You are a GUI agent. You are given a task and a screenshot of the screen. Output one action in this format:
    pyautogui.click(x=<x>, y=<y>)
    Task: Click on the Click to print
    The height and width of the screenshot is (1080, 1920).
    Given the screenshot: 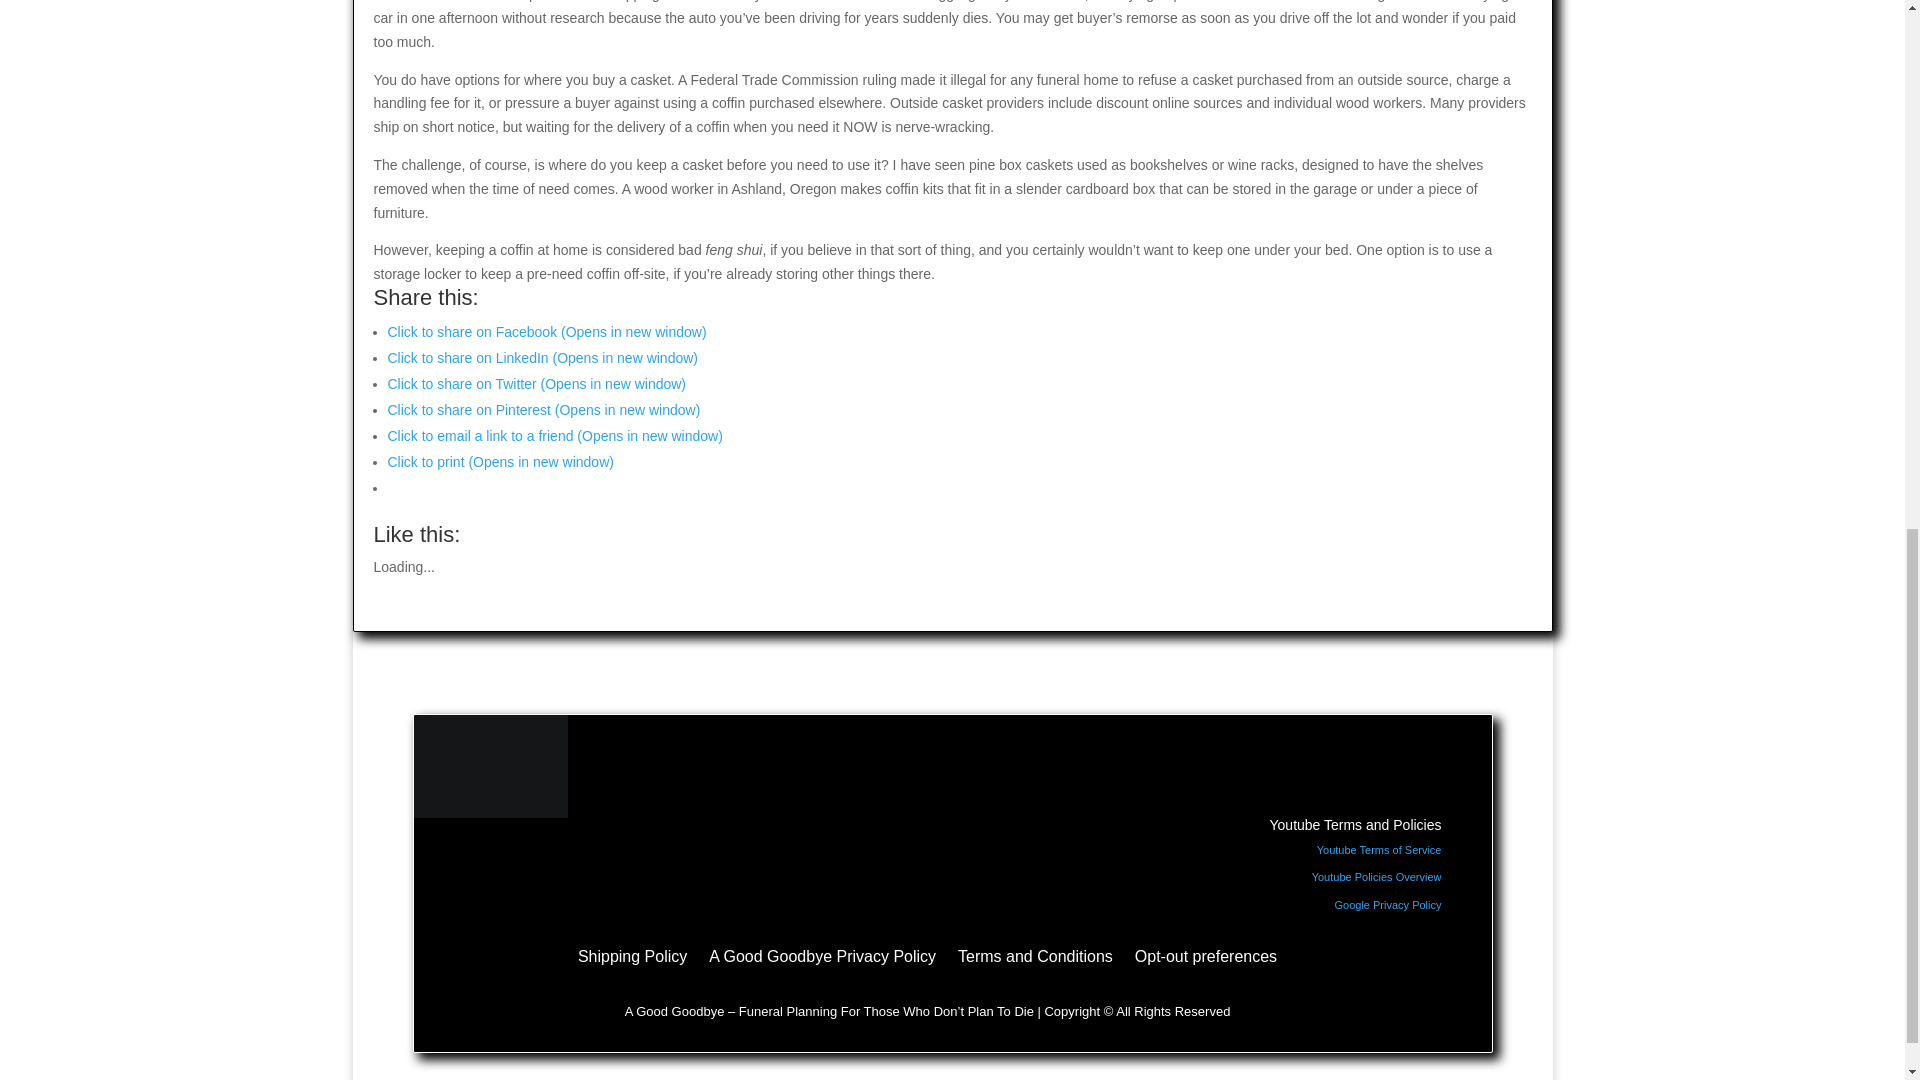 What is the action you would take?
    pyautogui.click(x=500, y=461)
    